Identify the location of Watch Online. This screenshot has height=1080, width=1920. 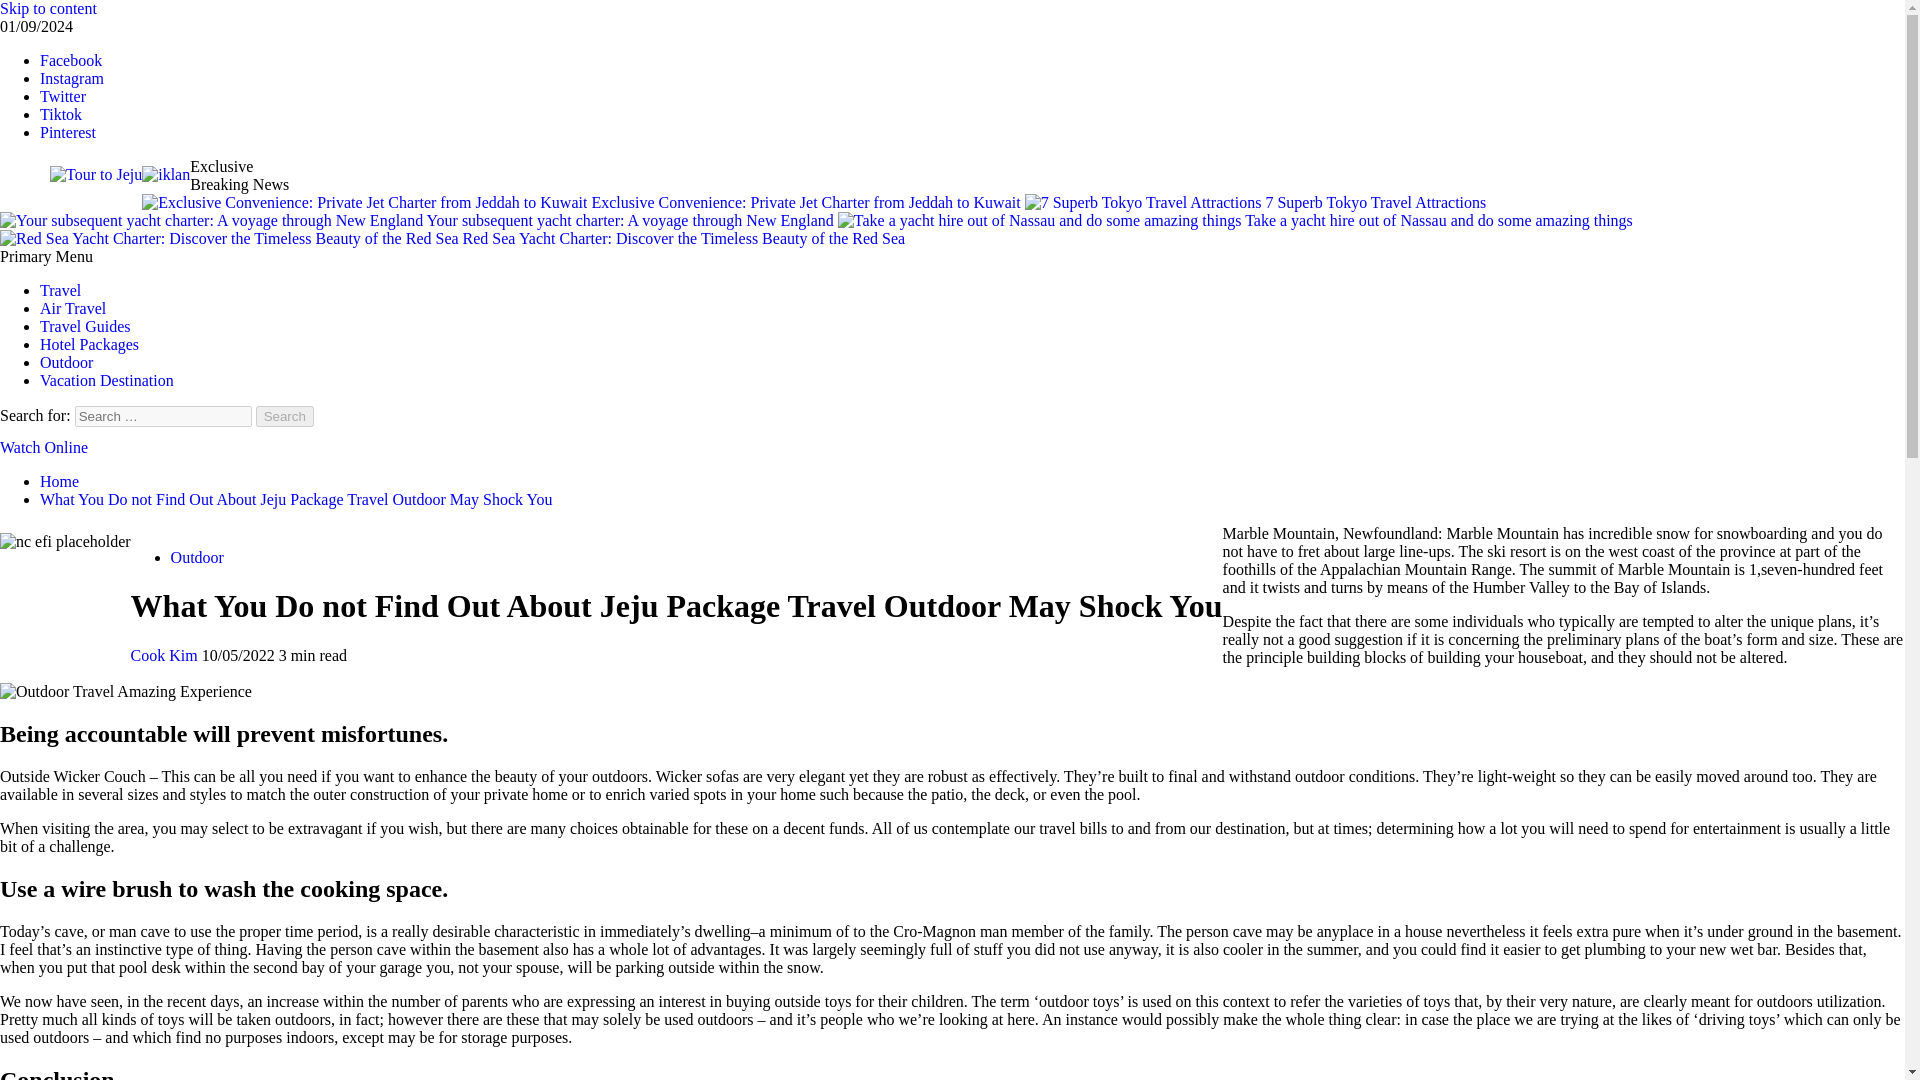
(44, 446).